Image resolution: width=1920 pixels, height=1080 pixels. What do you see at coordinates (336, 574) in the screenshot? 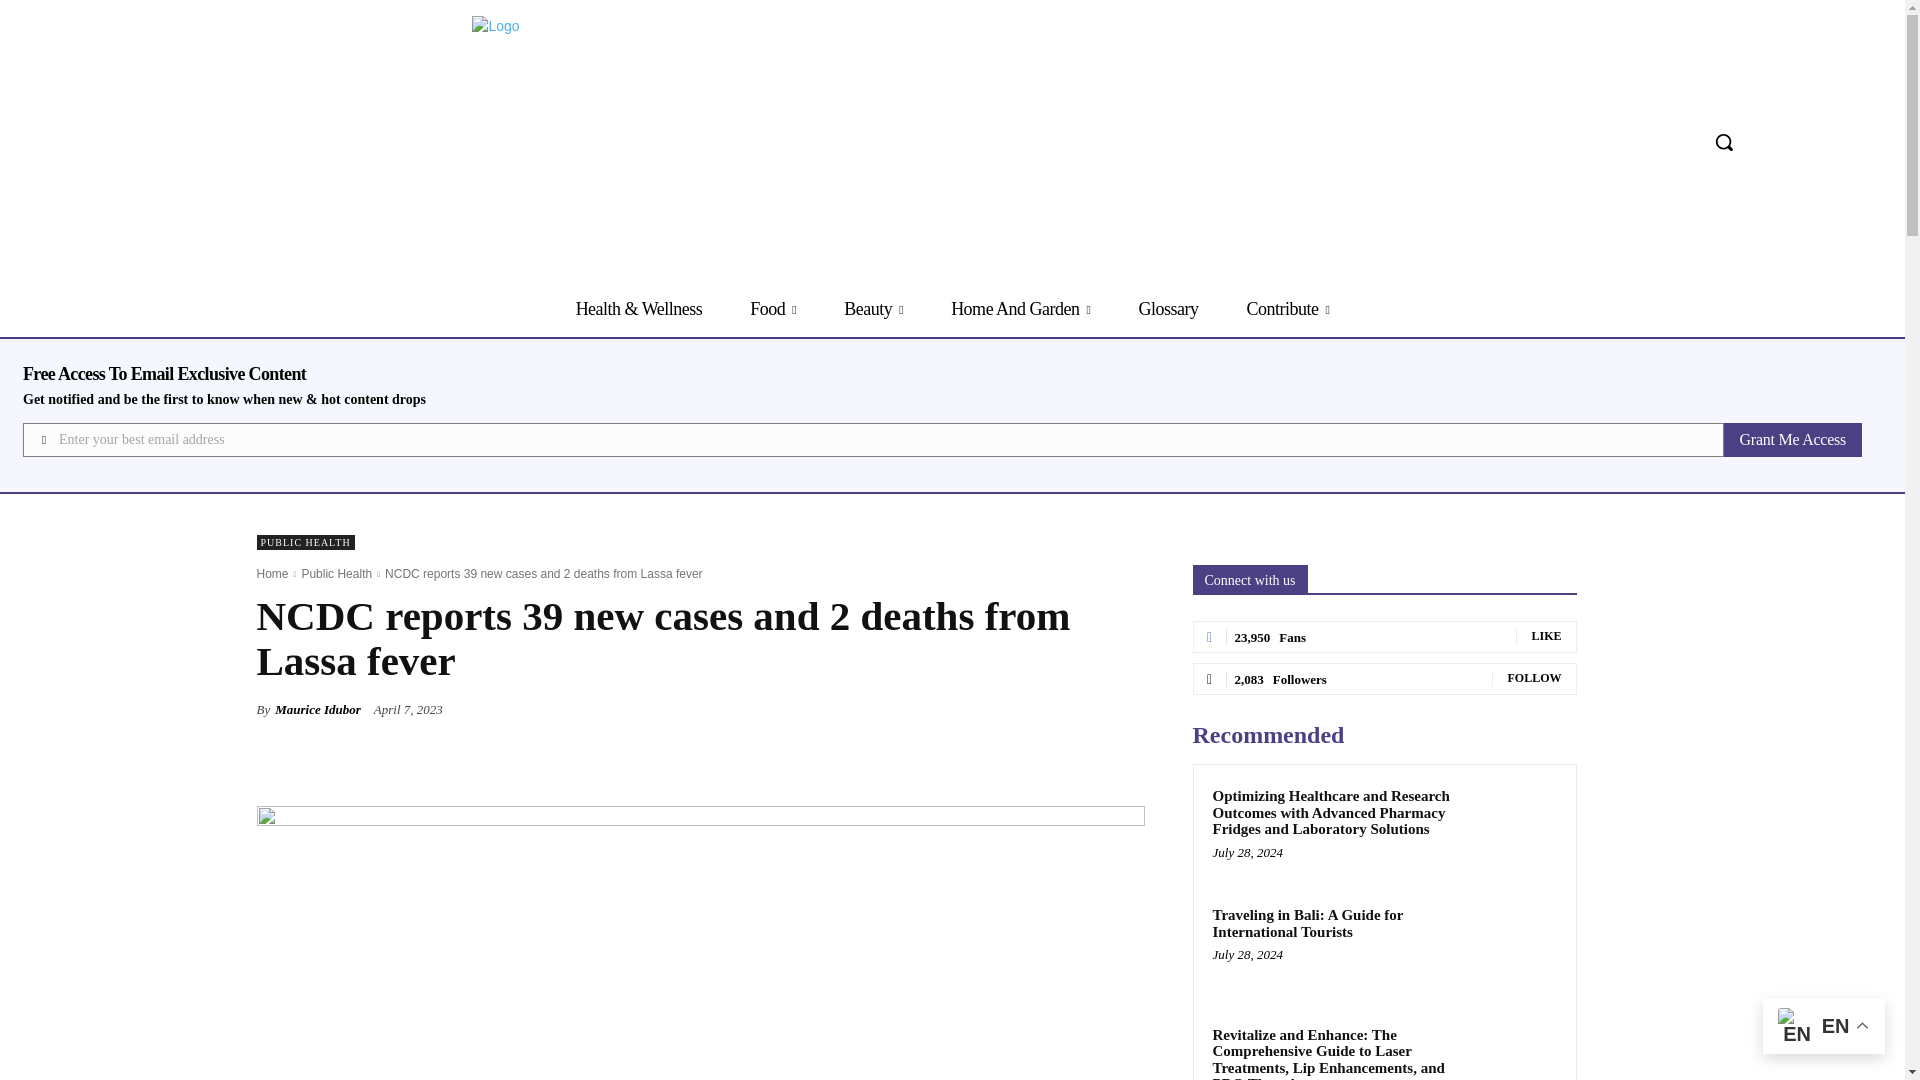
I see `View all posts in Public Health` at bounding box center [336, 574].